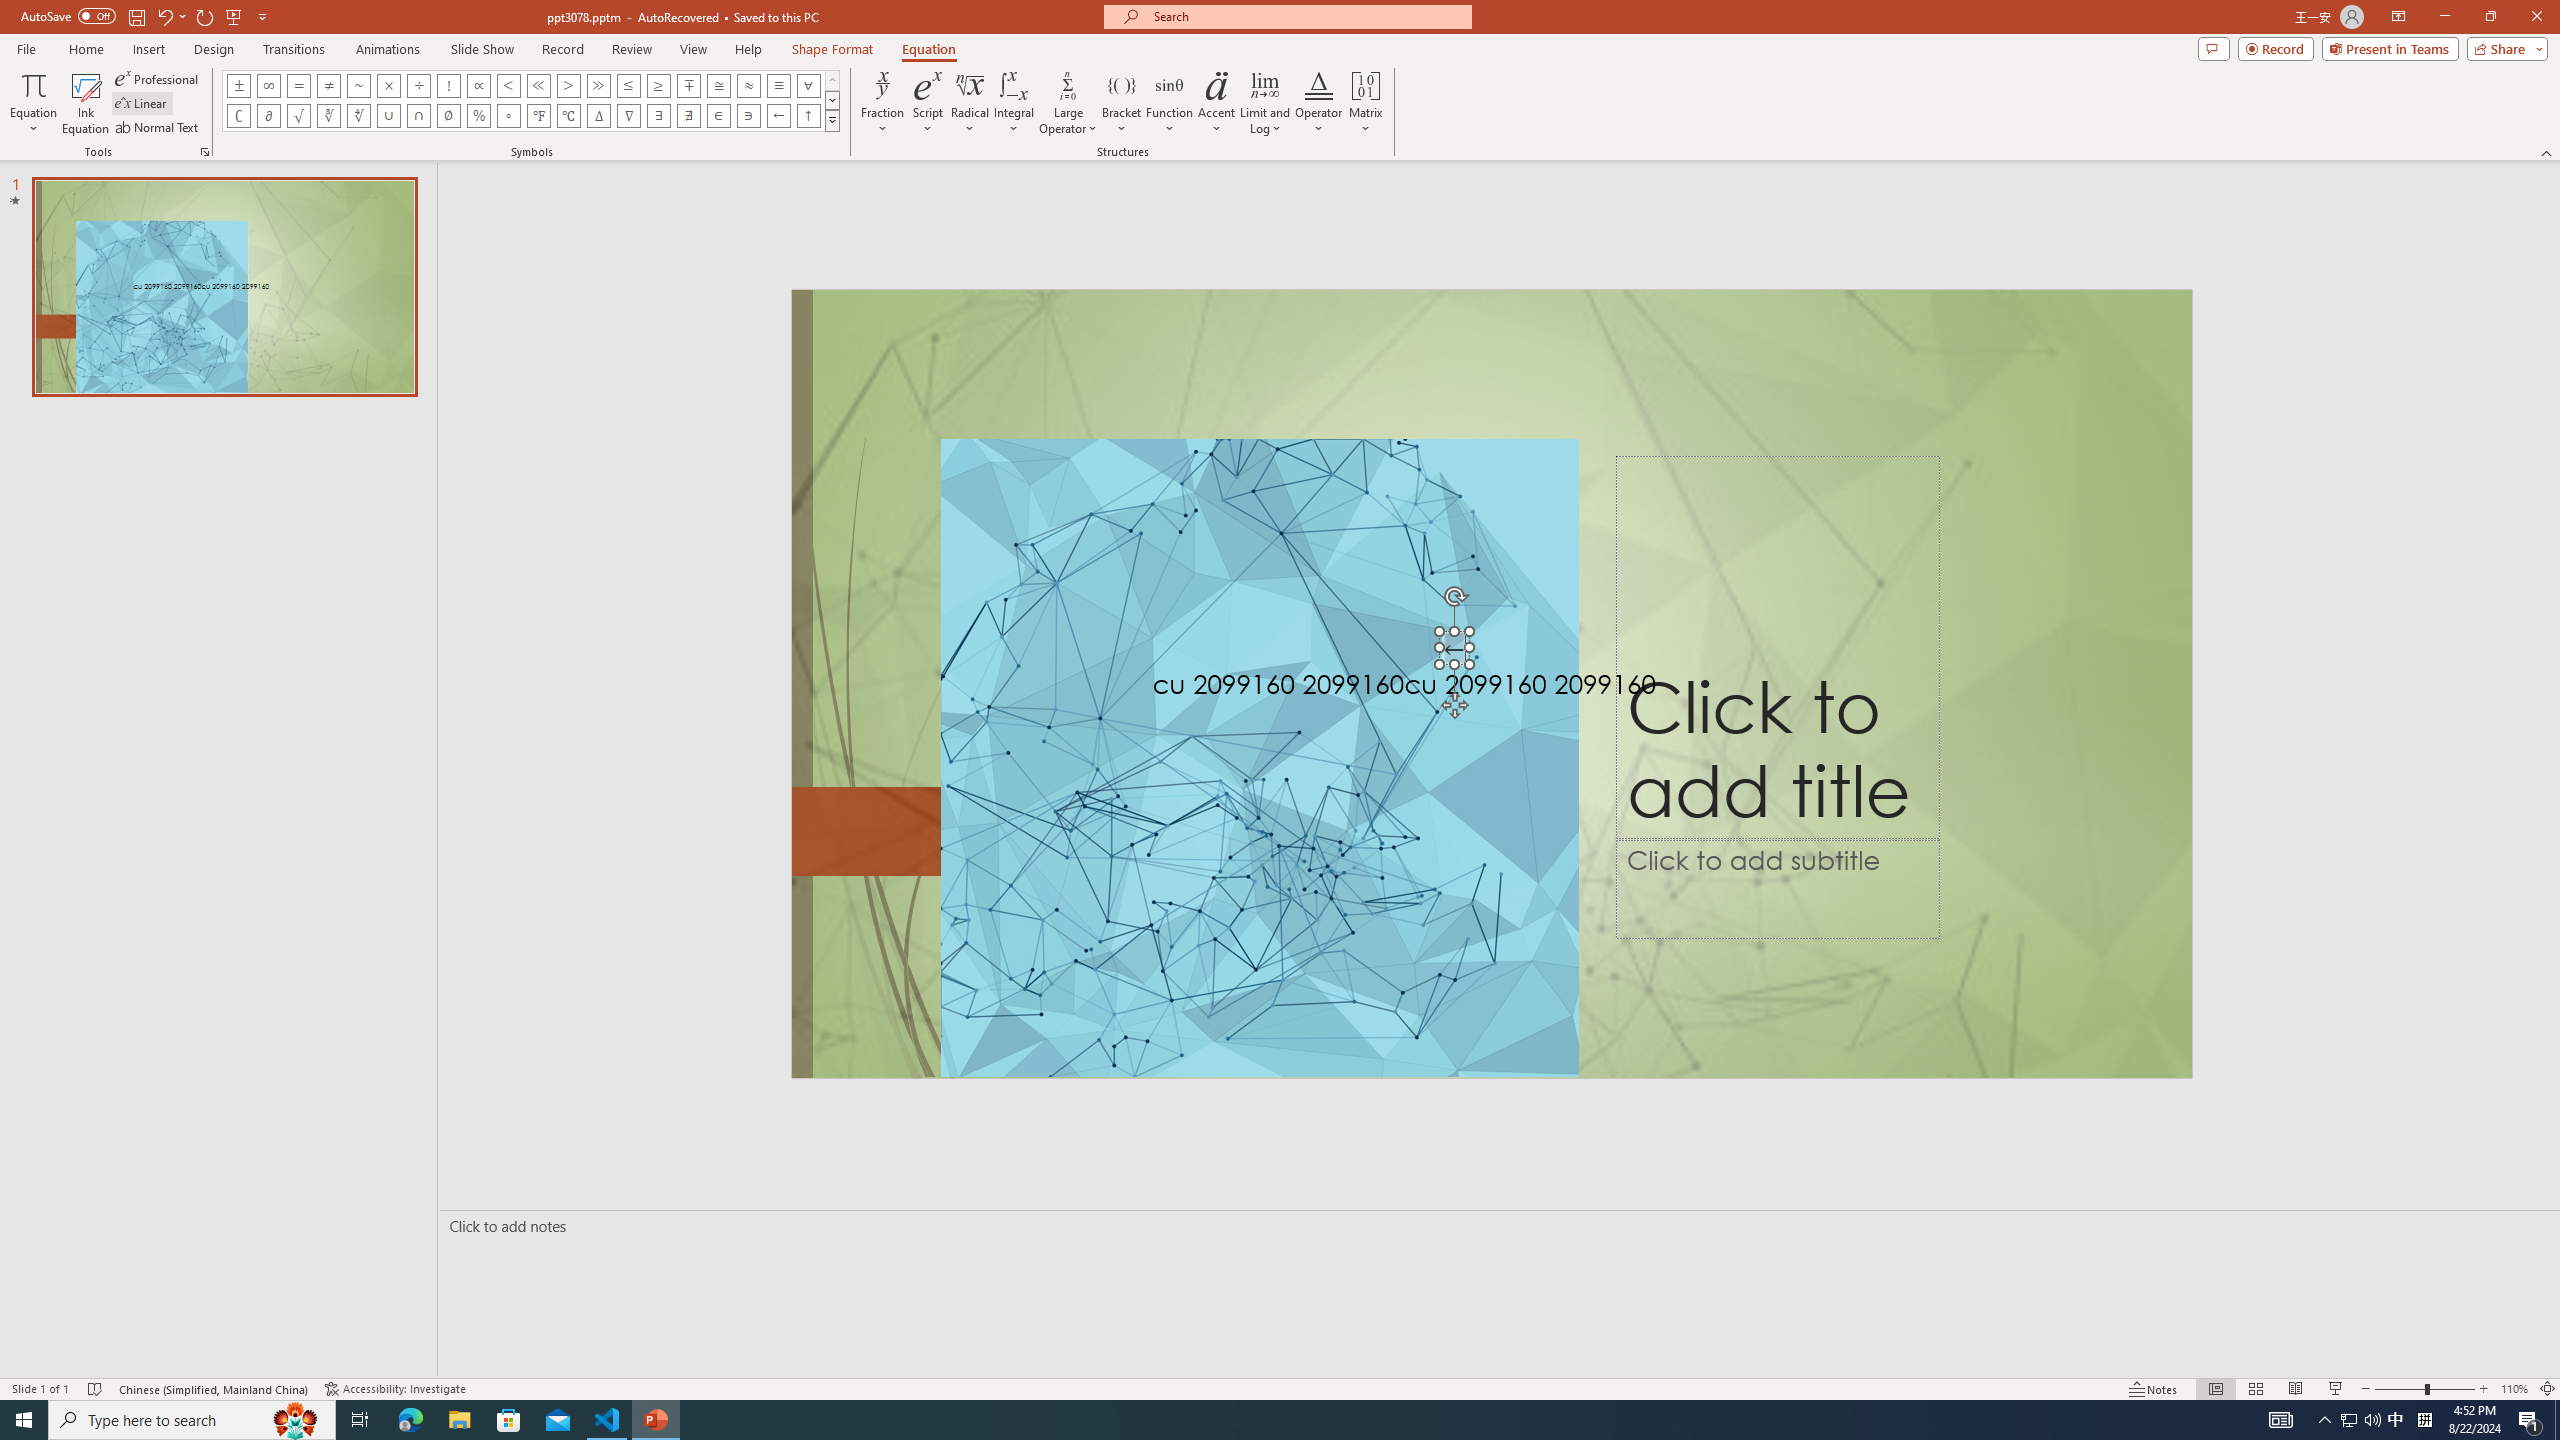 Image resolution: width=2560 pixels, height=1440 pixels. Describe the element at coordinates (239, 116) in the screenshot. I see `Equation Symbol Complement` at that location.